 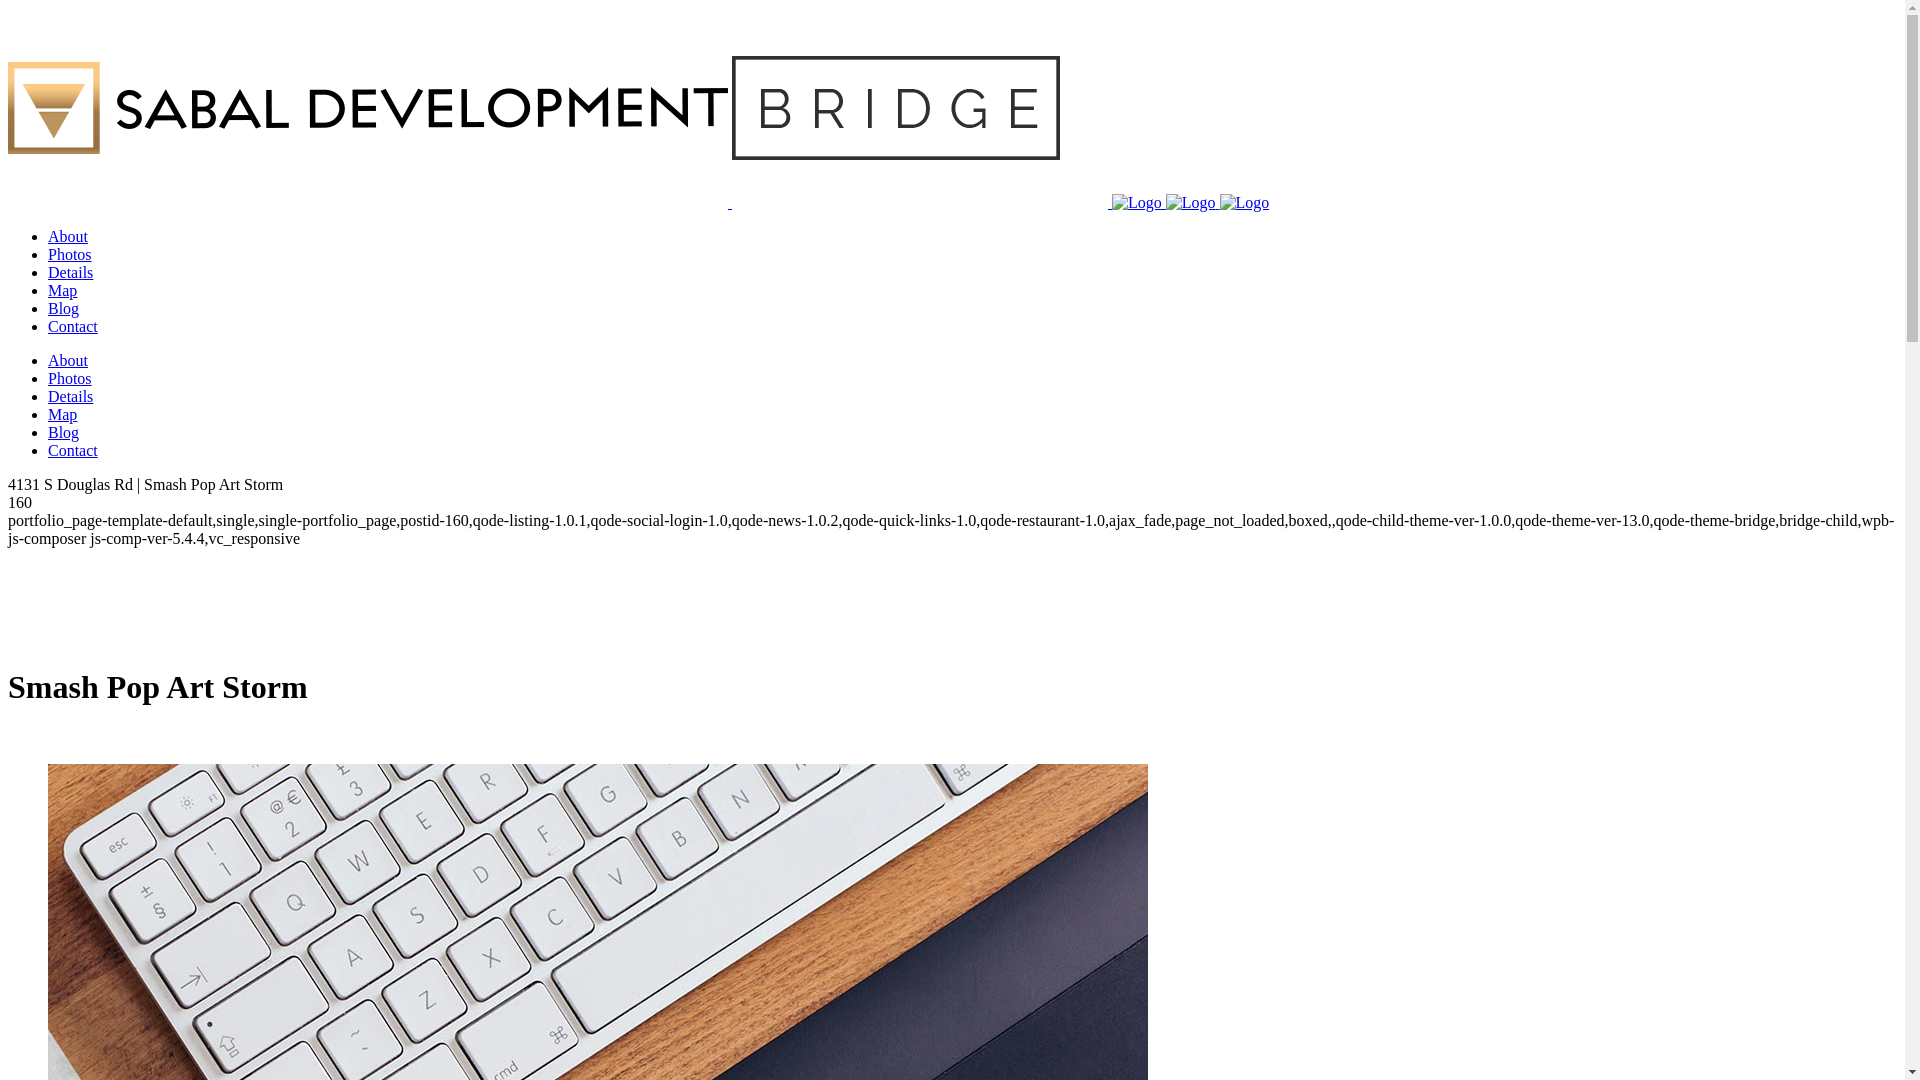 I want to click on Contact, so click(x=73, y=450).